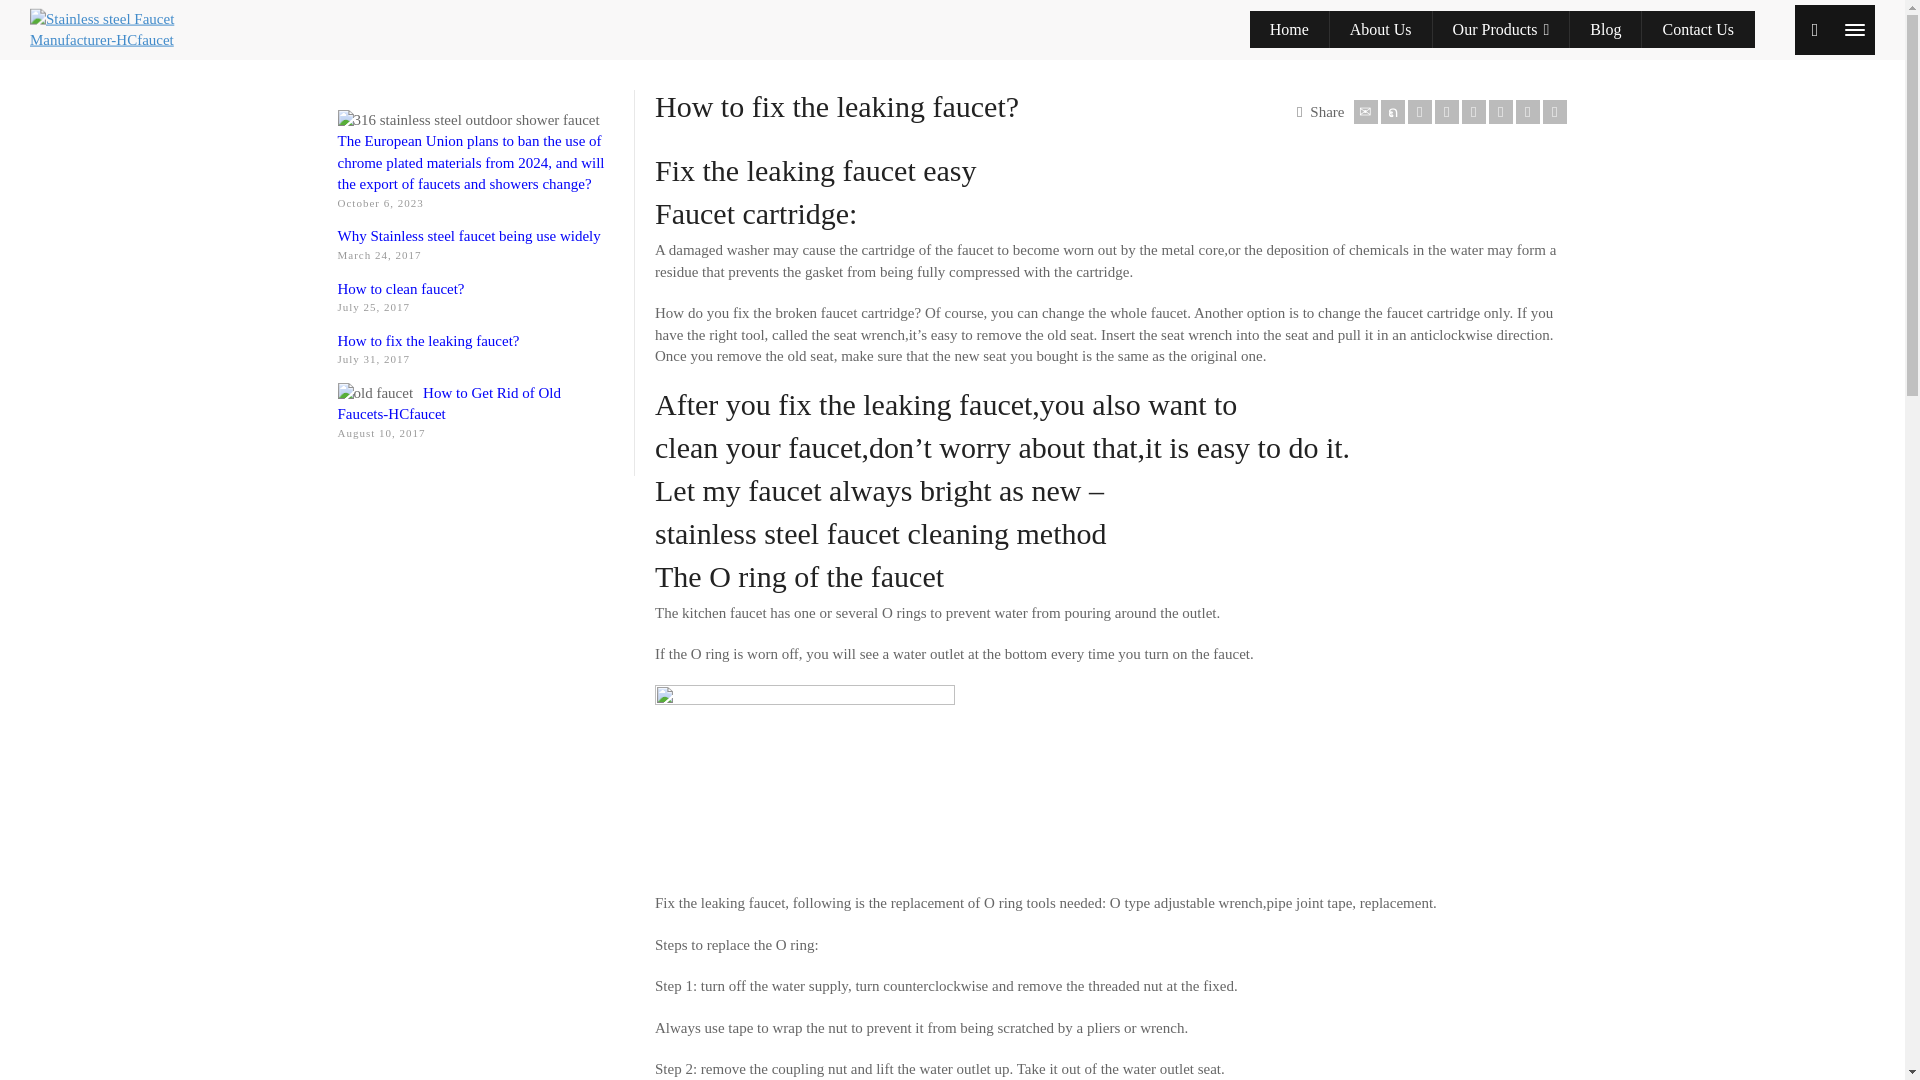 This screenshot has width=1920, height=1080. I want to click on About Us, so click(1381, 30).